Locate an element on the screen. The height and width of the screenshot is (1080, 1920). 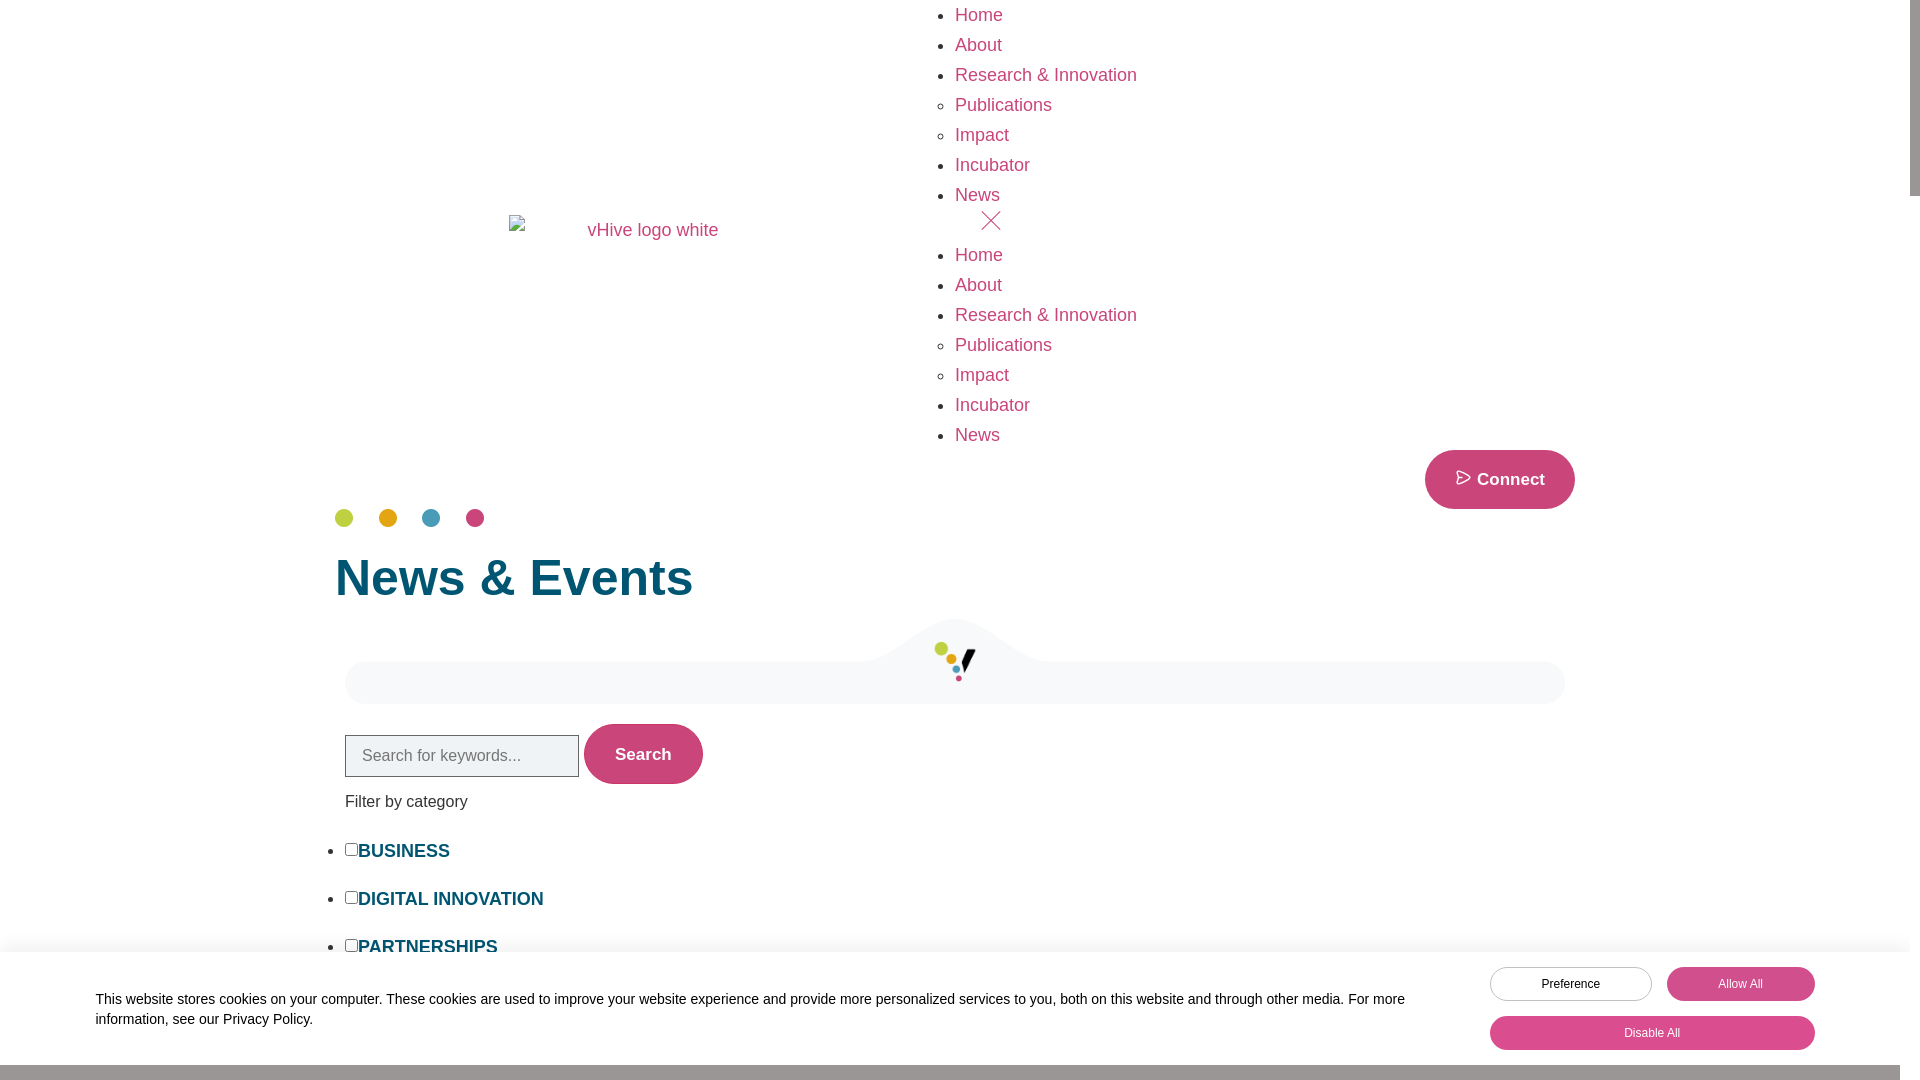
News is located at coordinates (978, 195).